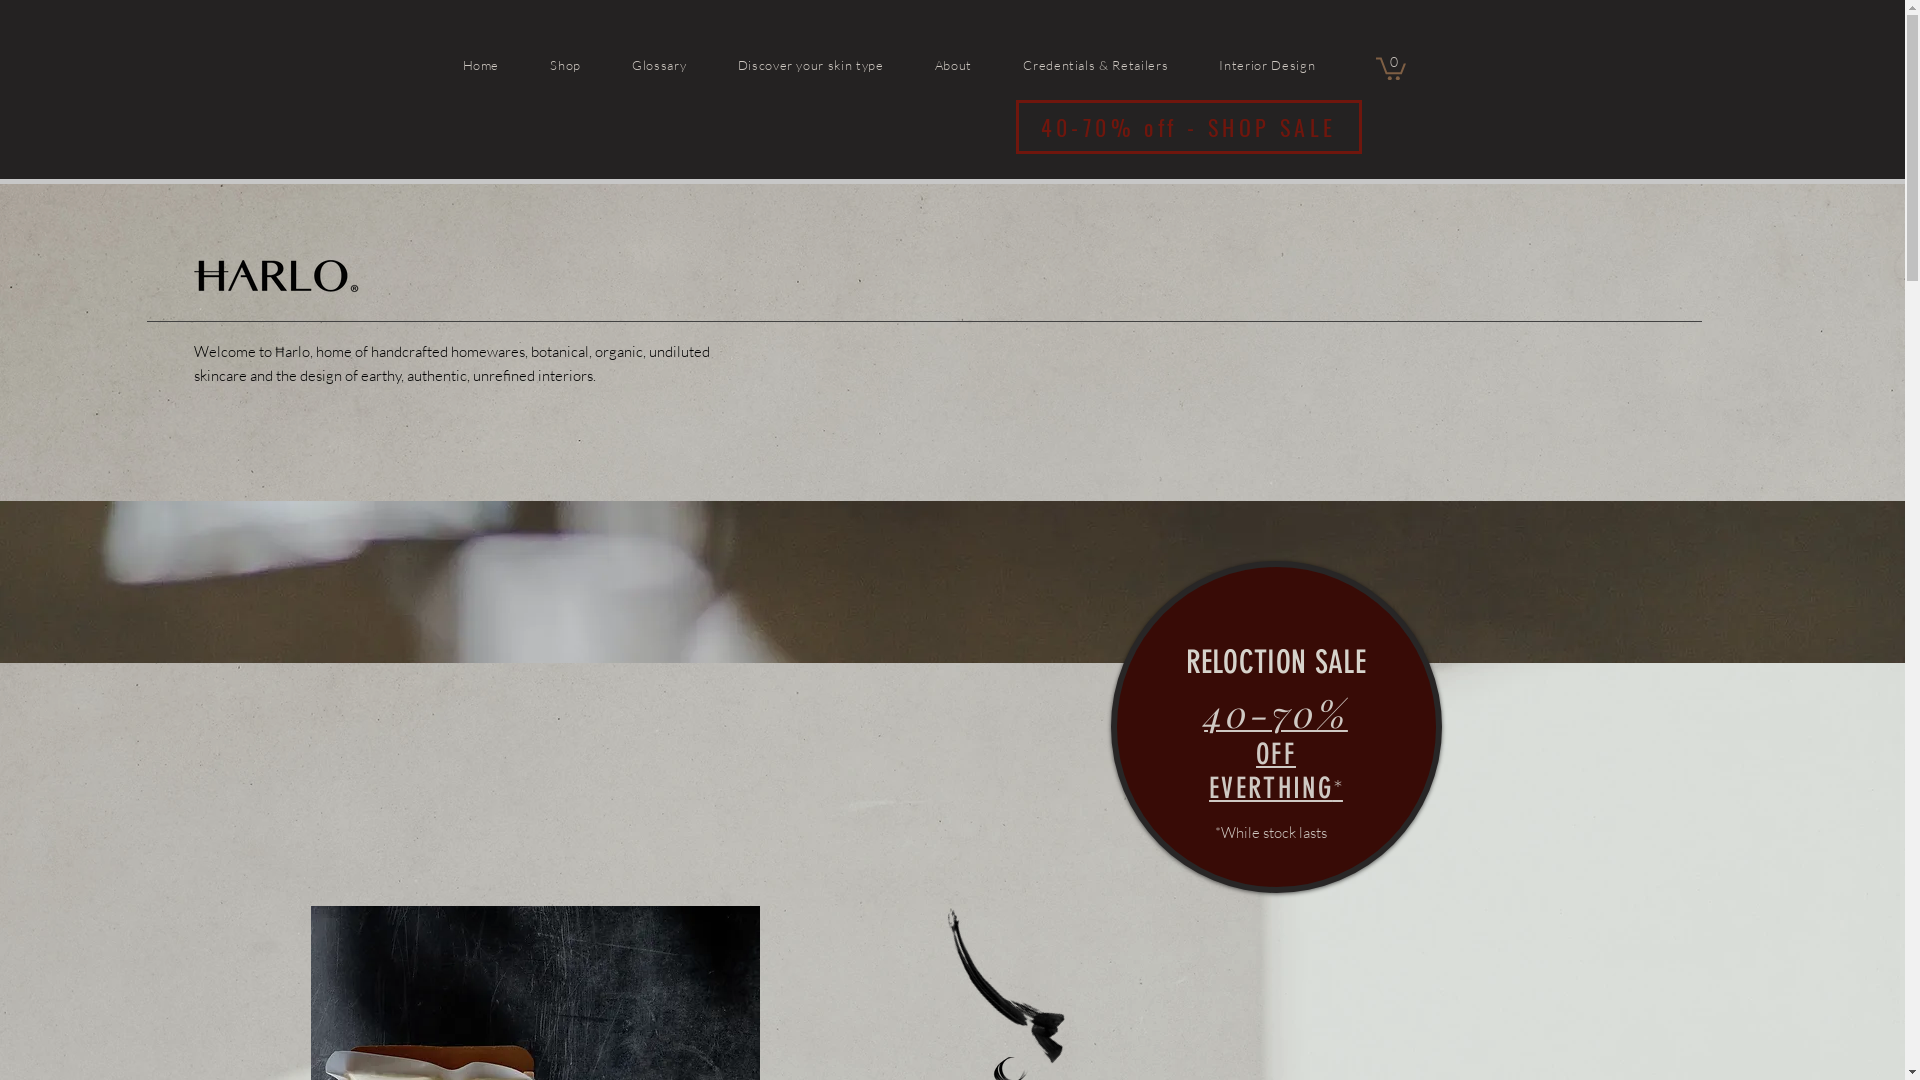 The height and width of the screenshot is (1080, 1920). I want to click on Glossary, so click(682, 64).